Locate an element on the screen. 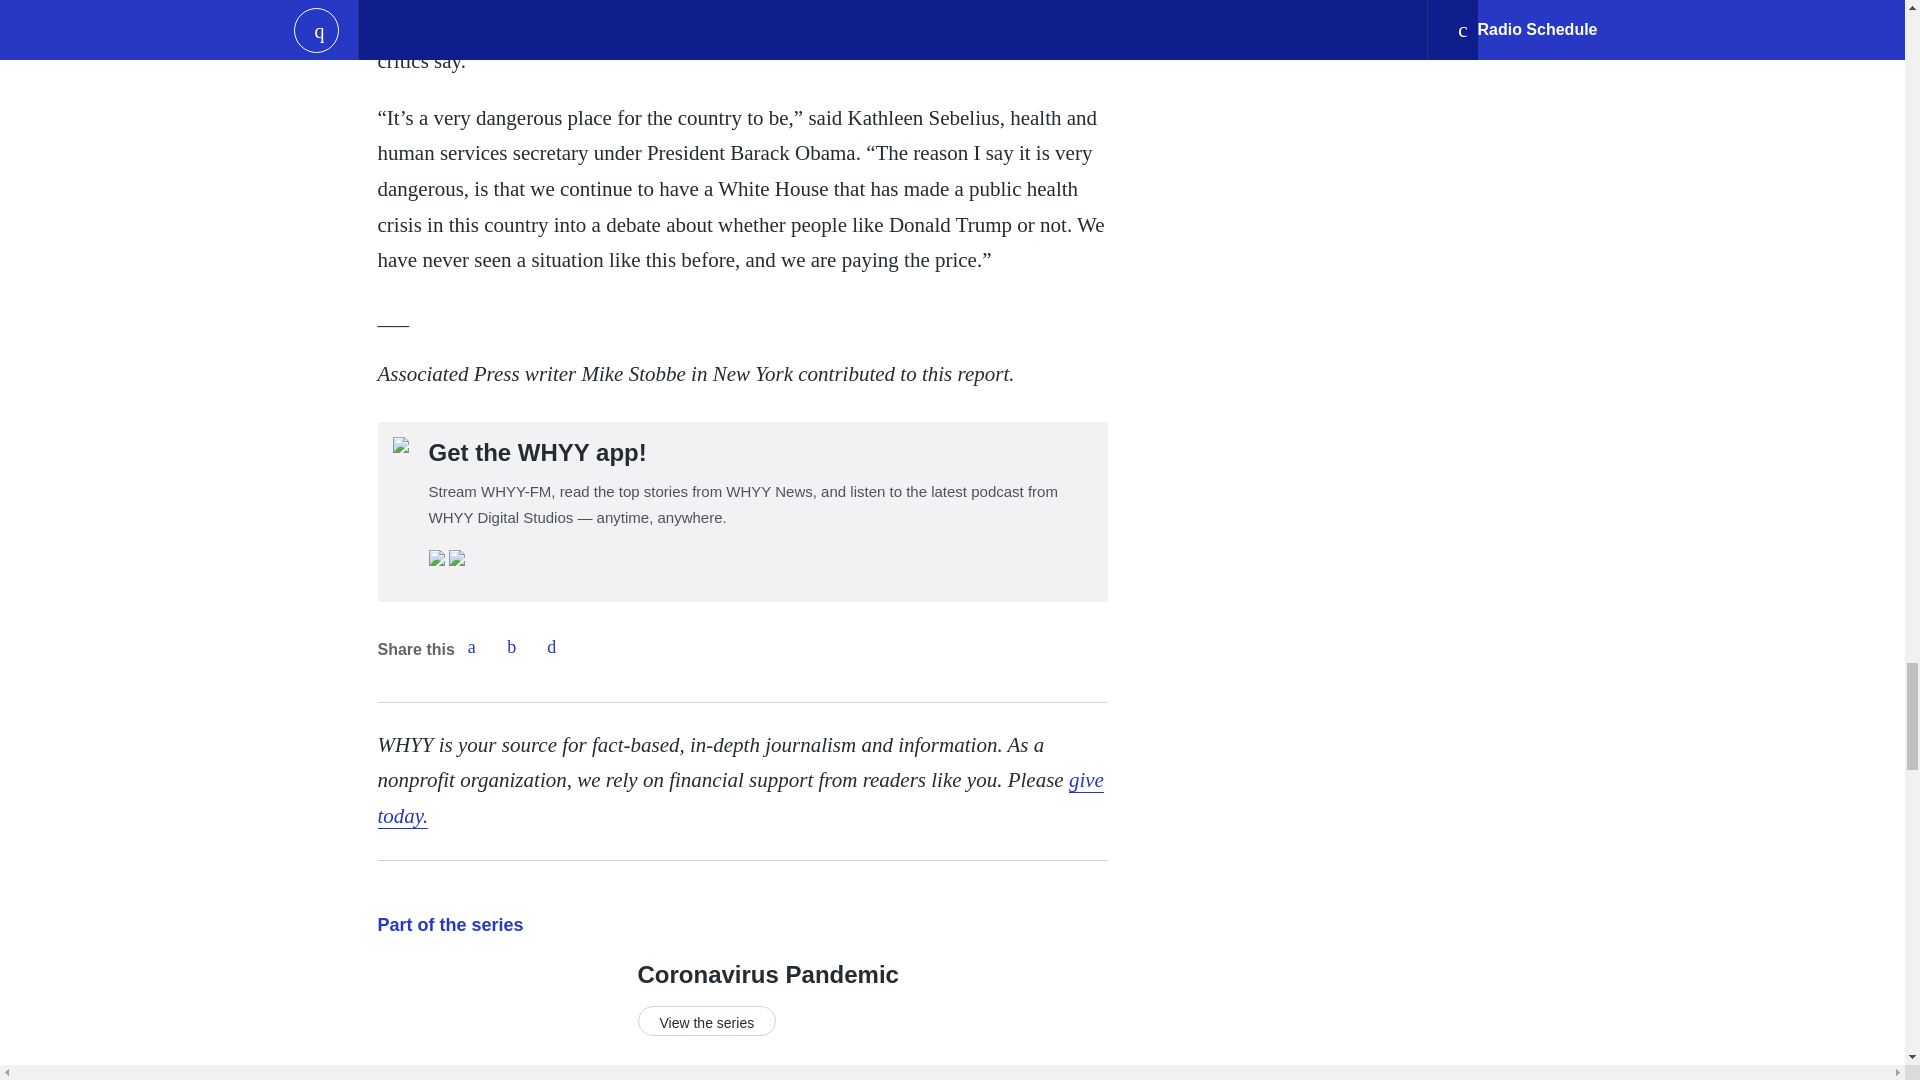  Twitter is located at coordinates (511, 647).